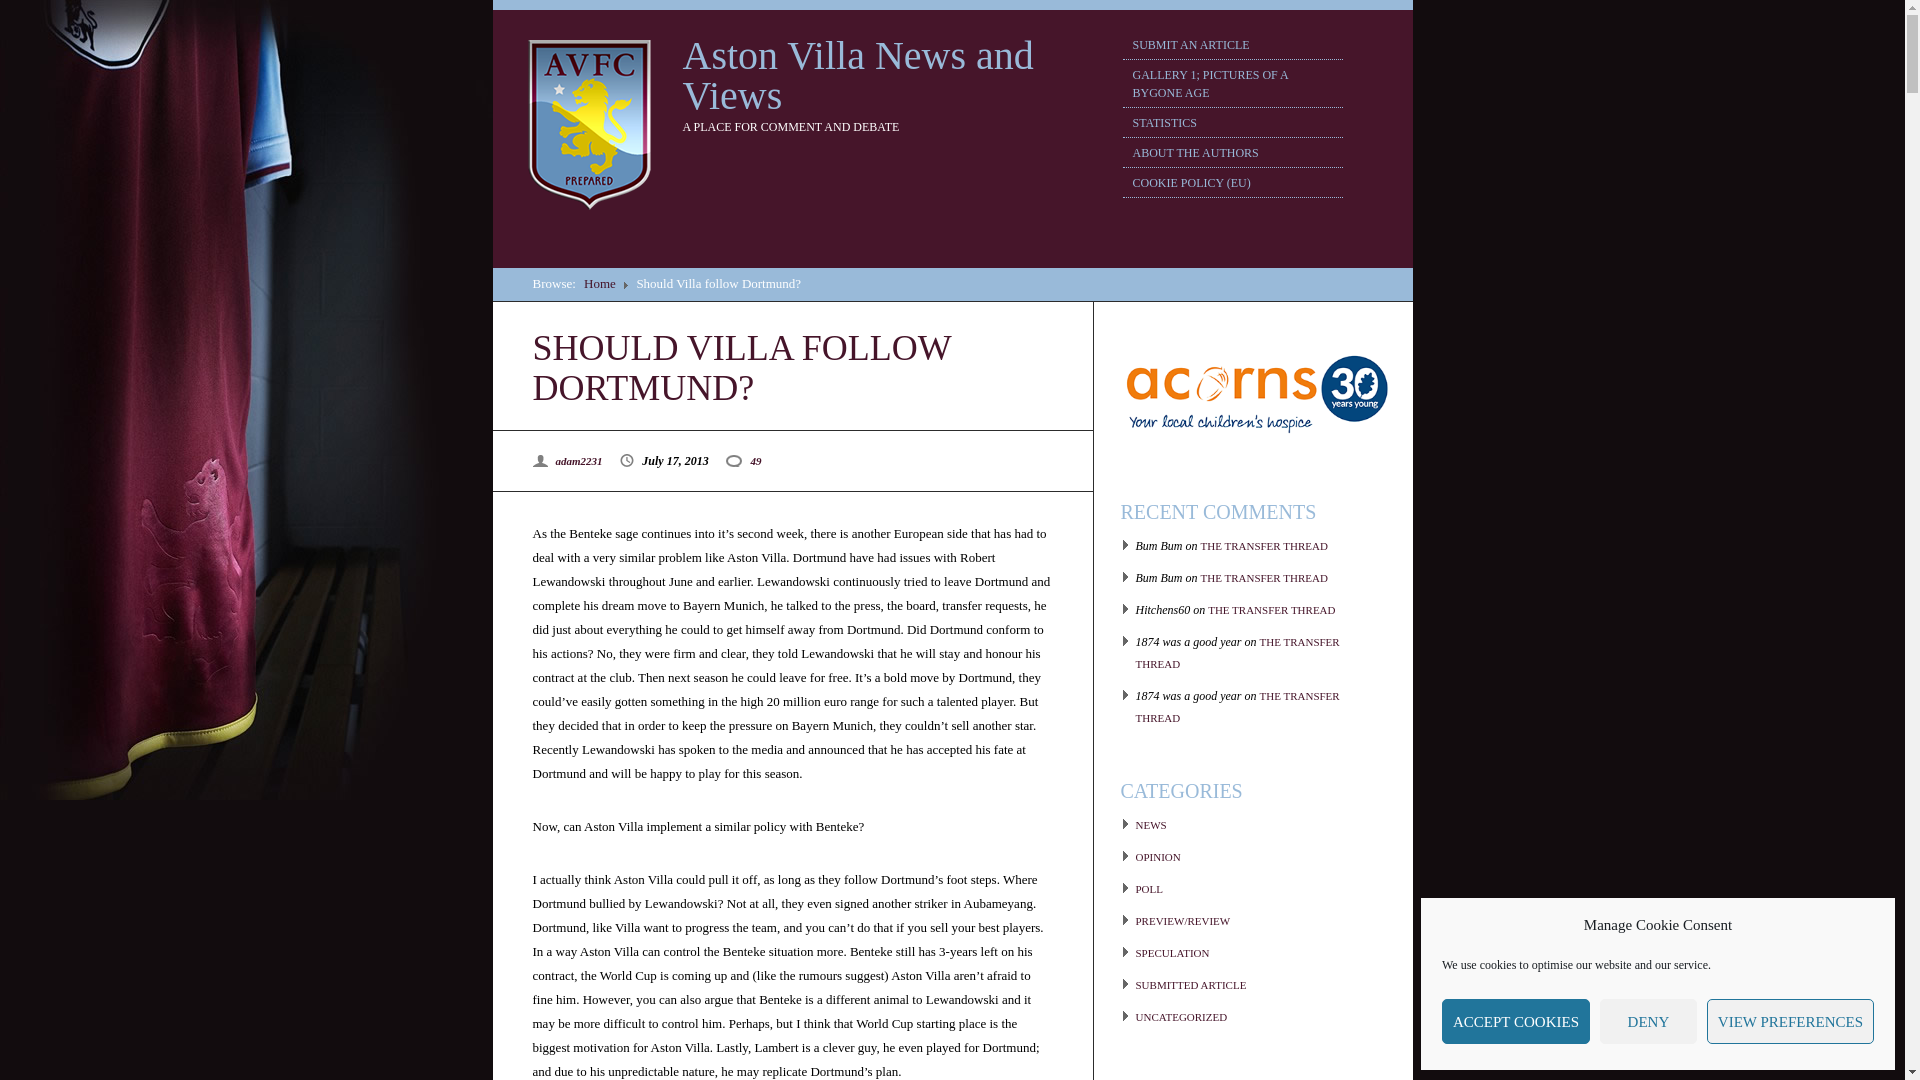  Describe the element at coordinates (600, 283) in the screenshot. I see `Aston Villa News and Views` at that location.